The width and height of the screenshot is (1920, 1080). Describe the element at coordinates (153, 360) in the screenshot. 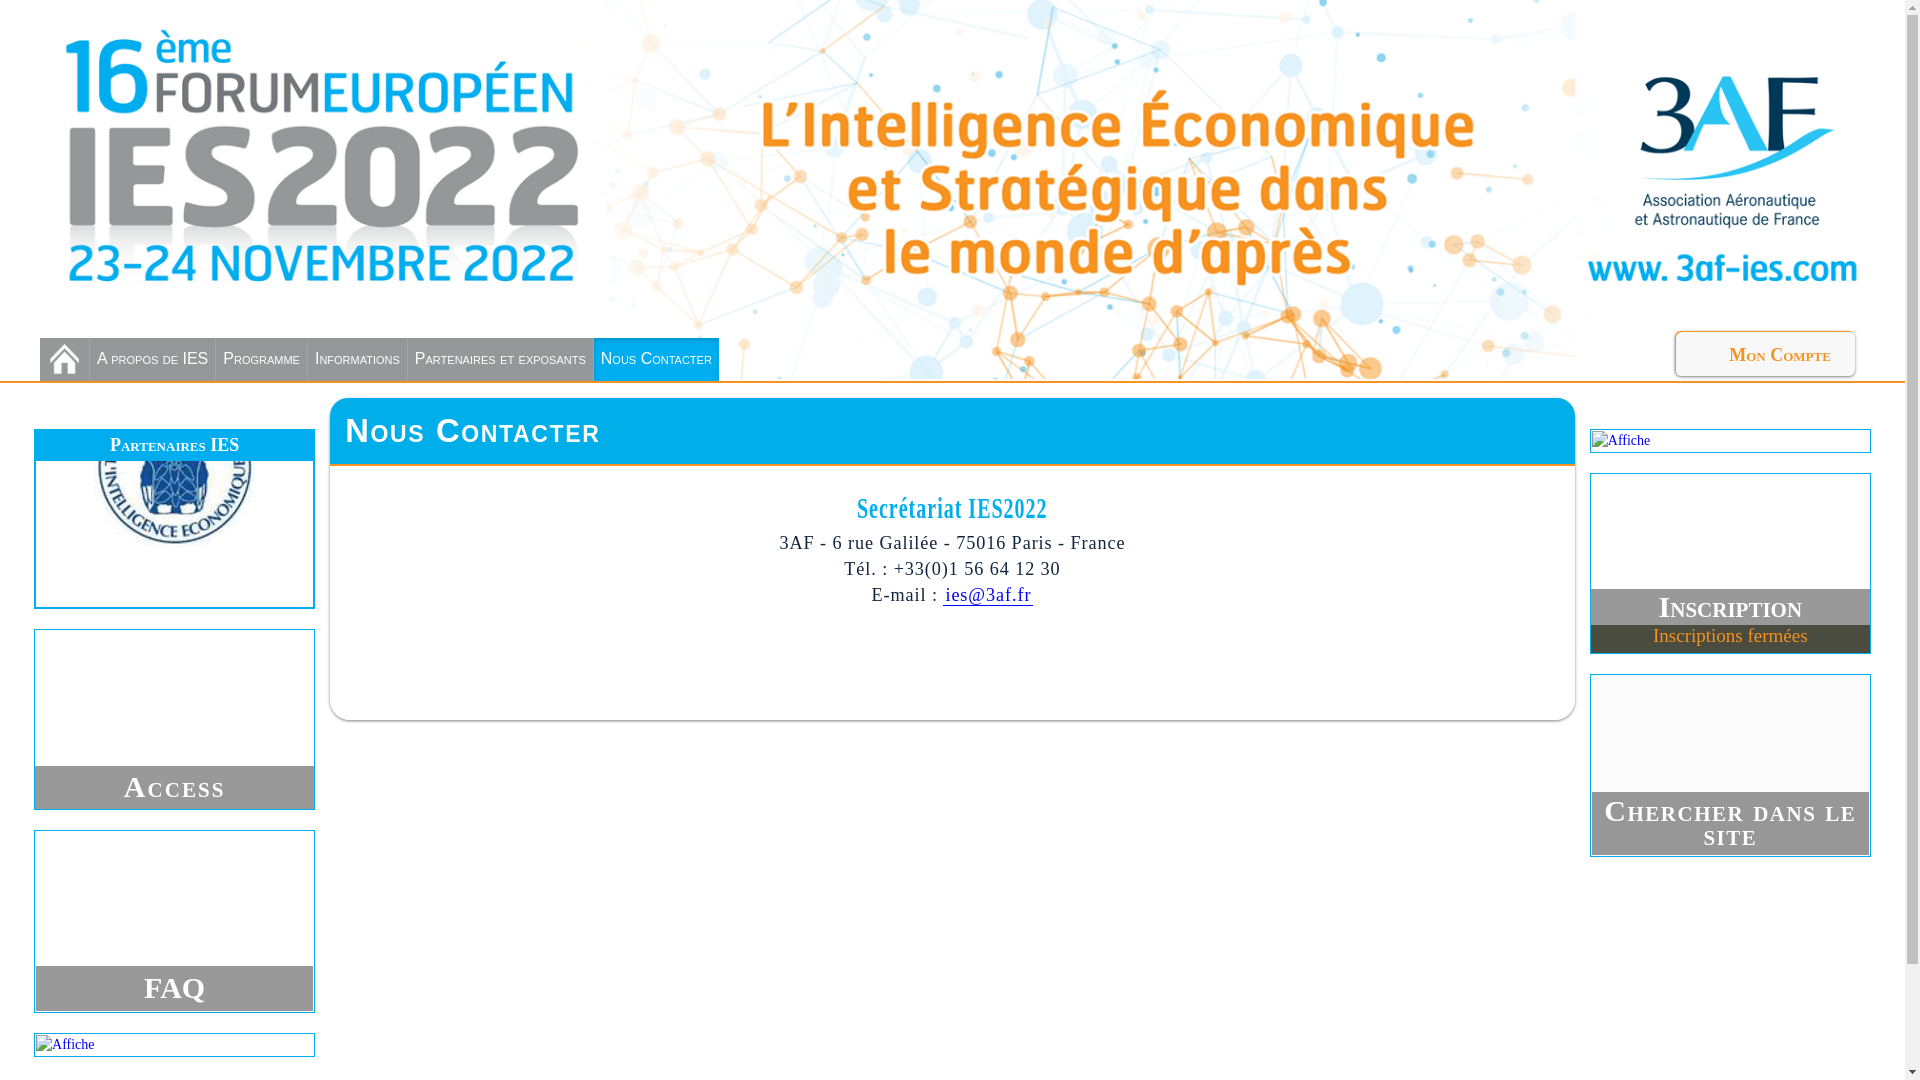

I see `A propos de IES` at that location.